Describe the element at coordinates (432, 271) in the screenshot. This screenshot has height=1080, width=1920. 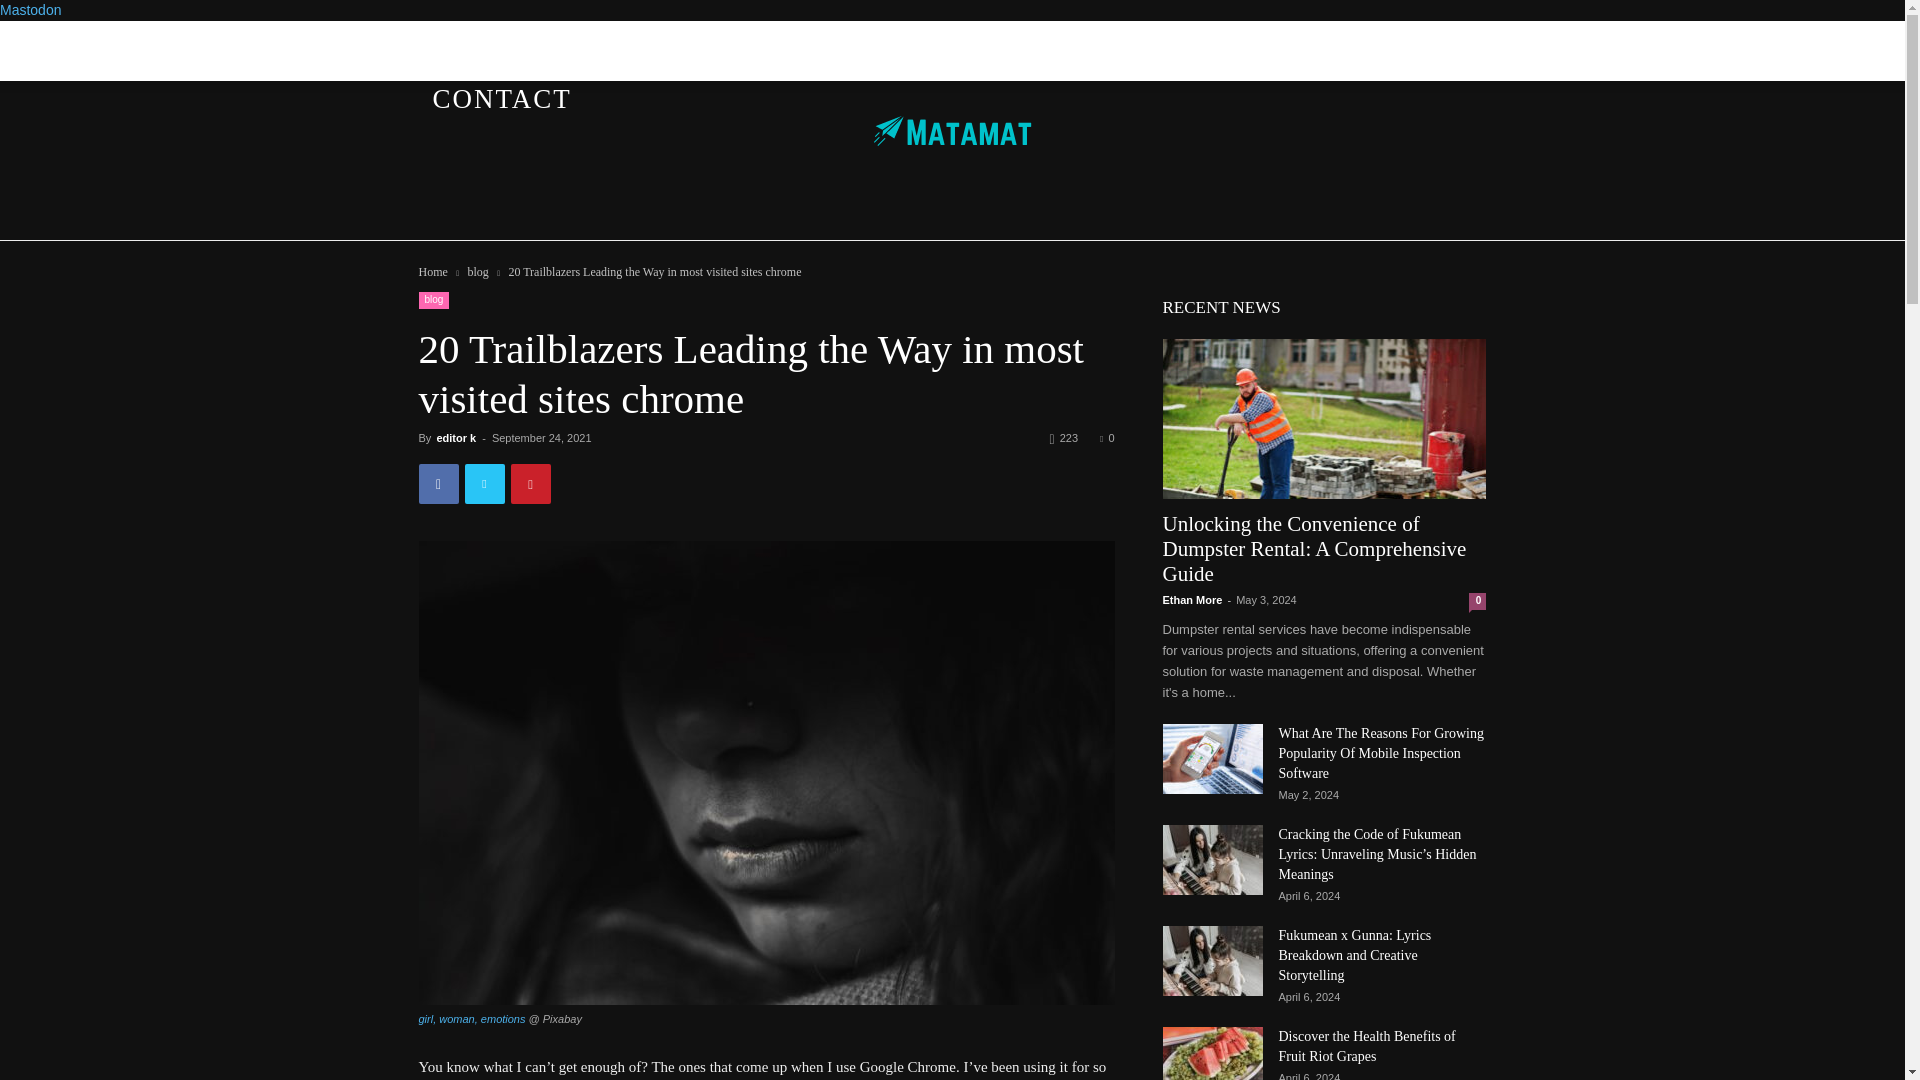
I see `Home` at that location.